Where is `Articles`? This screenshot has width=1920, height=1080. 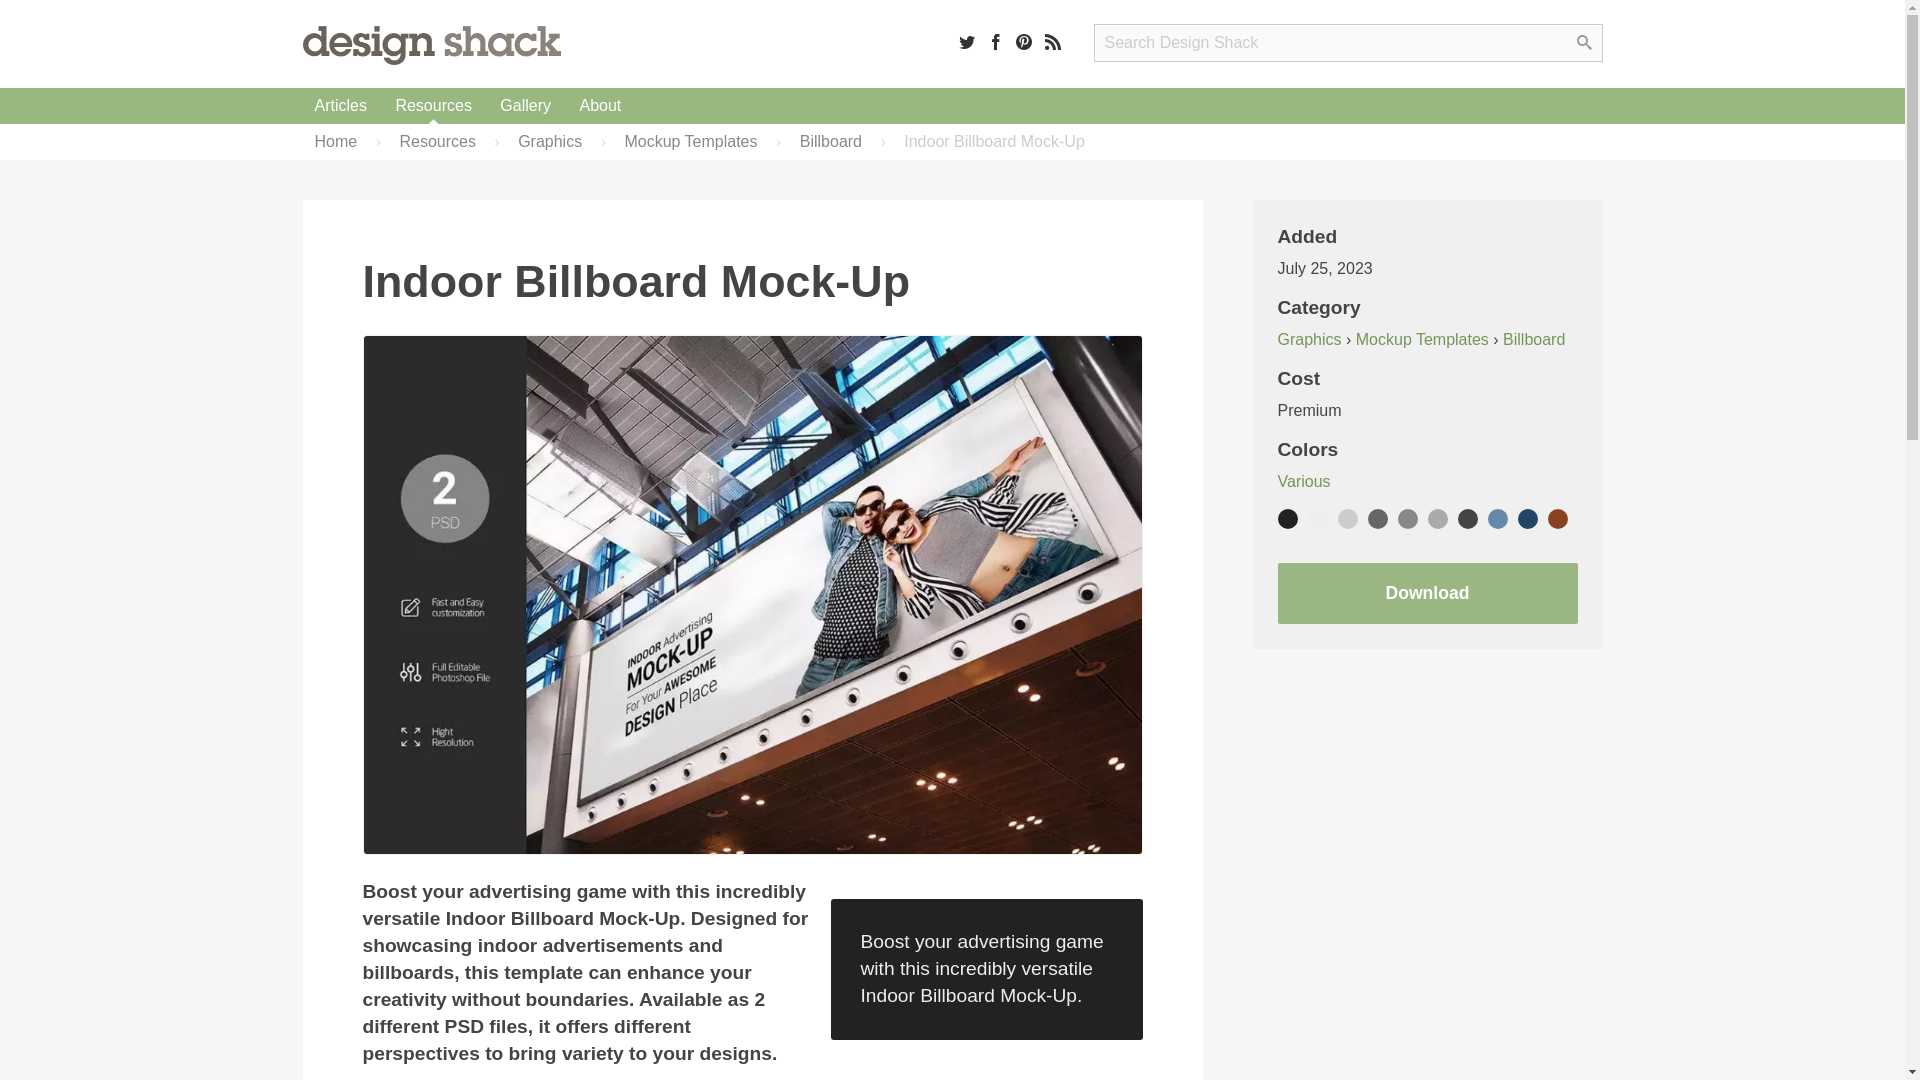
Articles is located at coordinates (340, 106).